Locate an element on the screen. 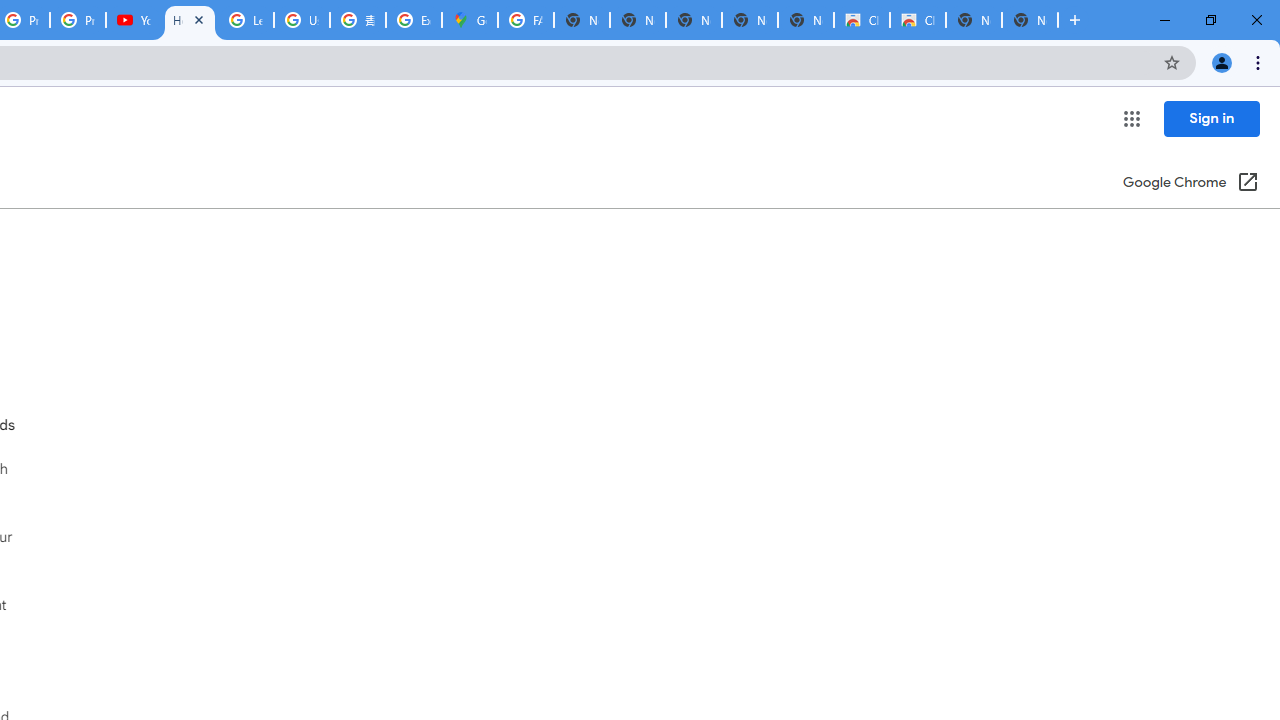  New Tab is located at coordinates (1030, 20).